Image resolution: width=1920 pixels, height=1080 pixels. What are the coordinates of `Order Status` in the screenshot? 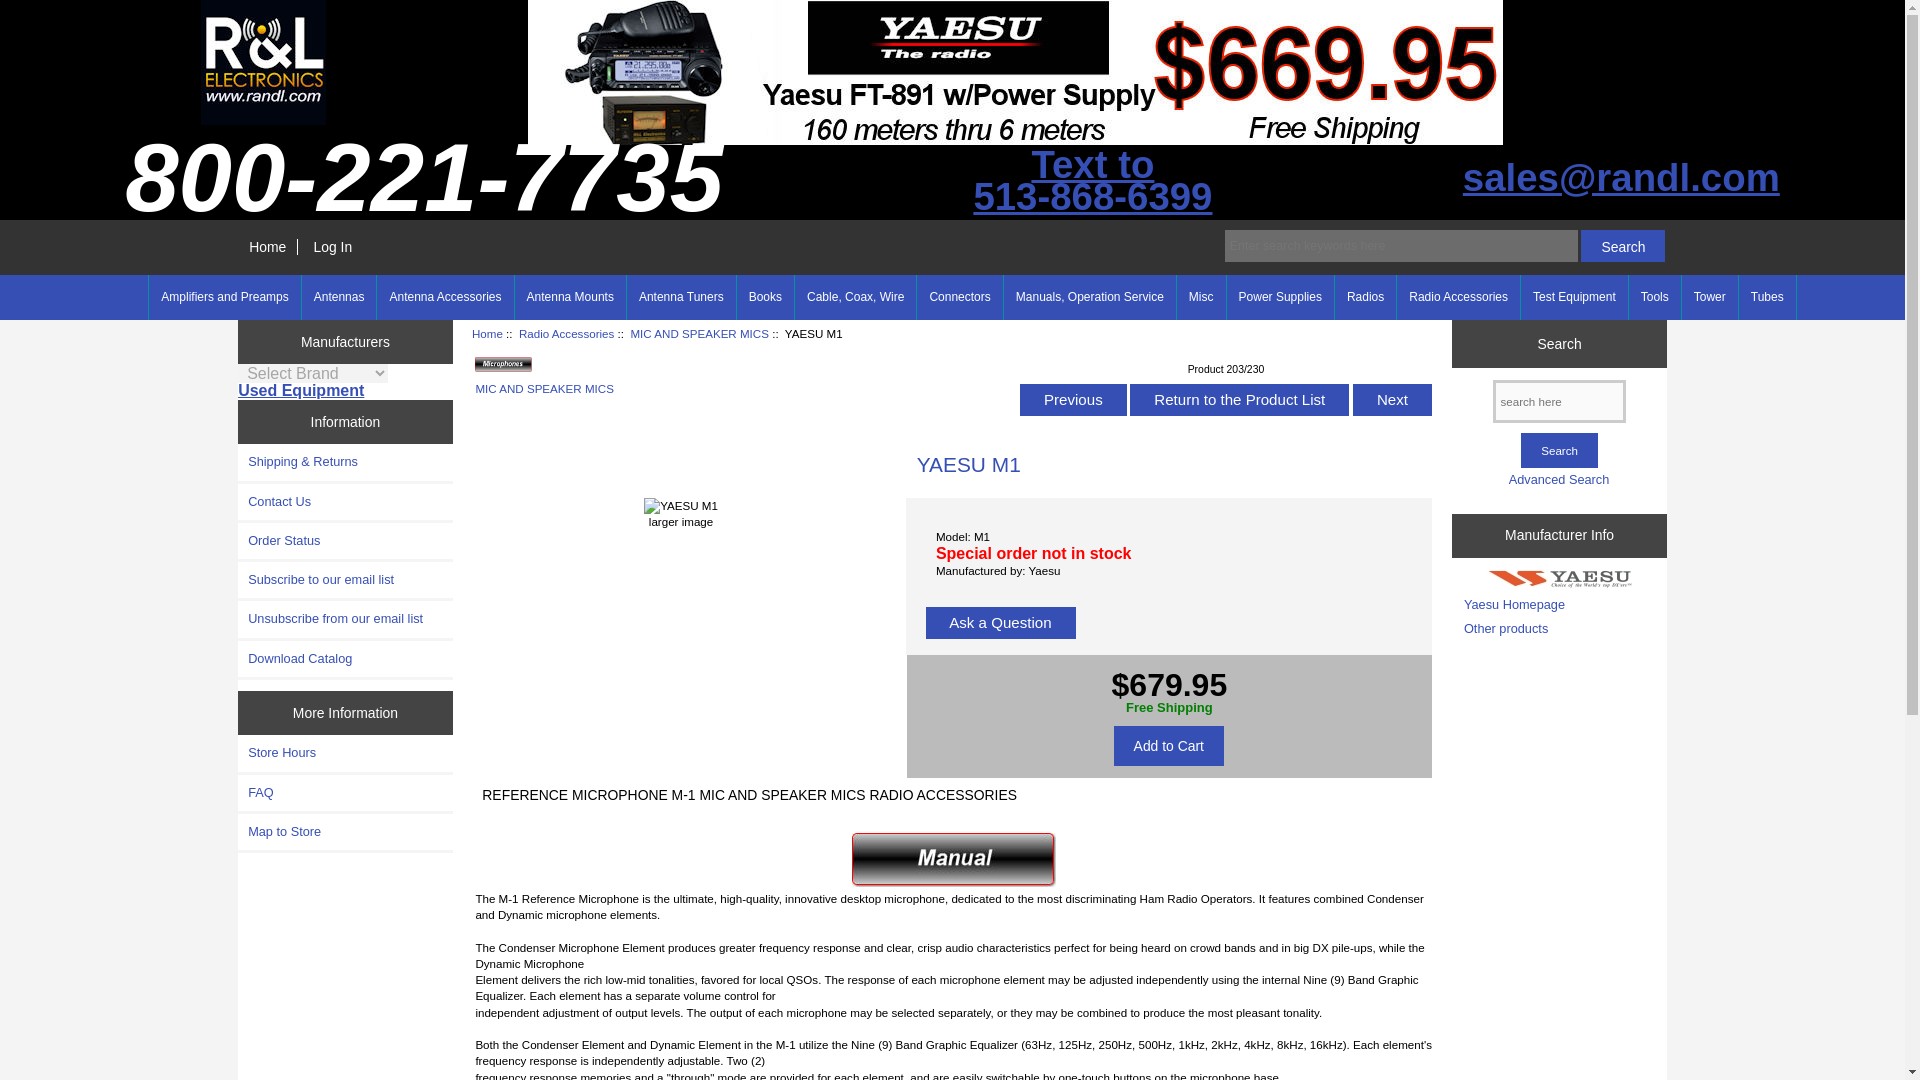 It's located at (346, 540).